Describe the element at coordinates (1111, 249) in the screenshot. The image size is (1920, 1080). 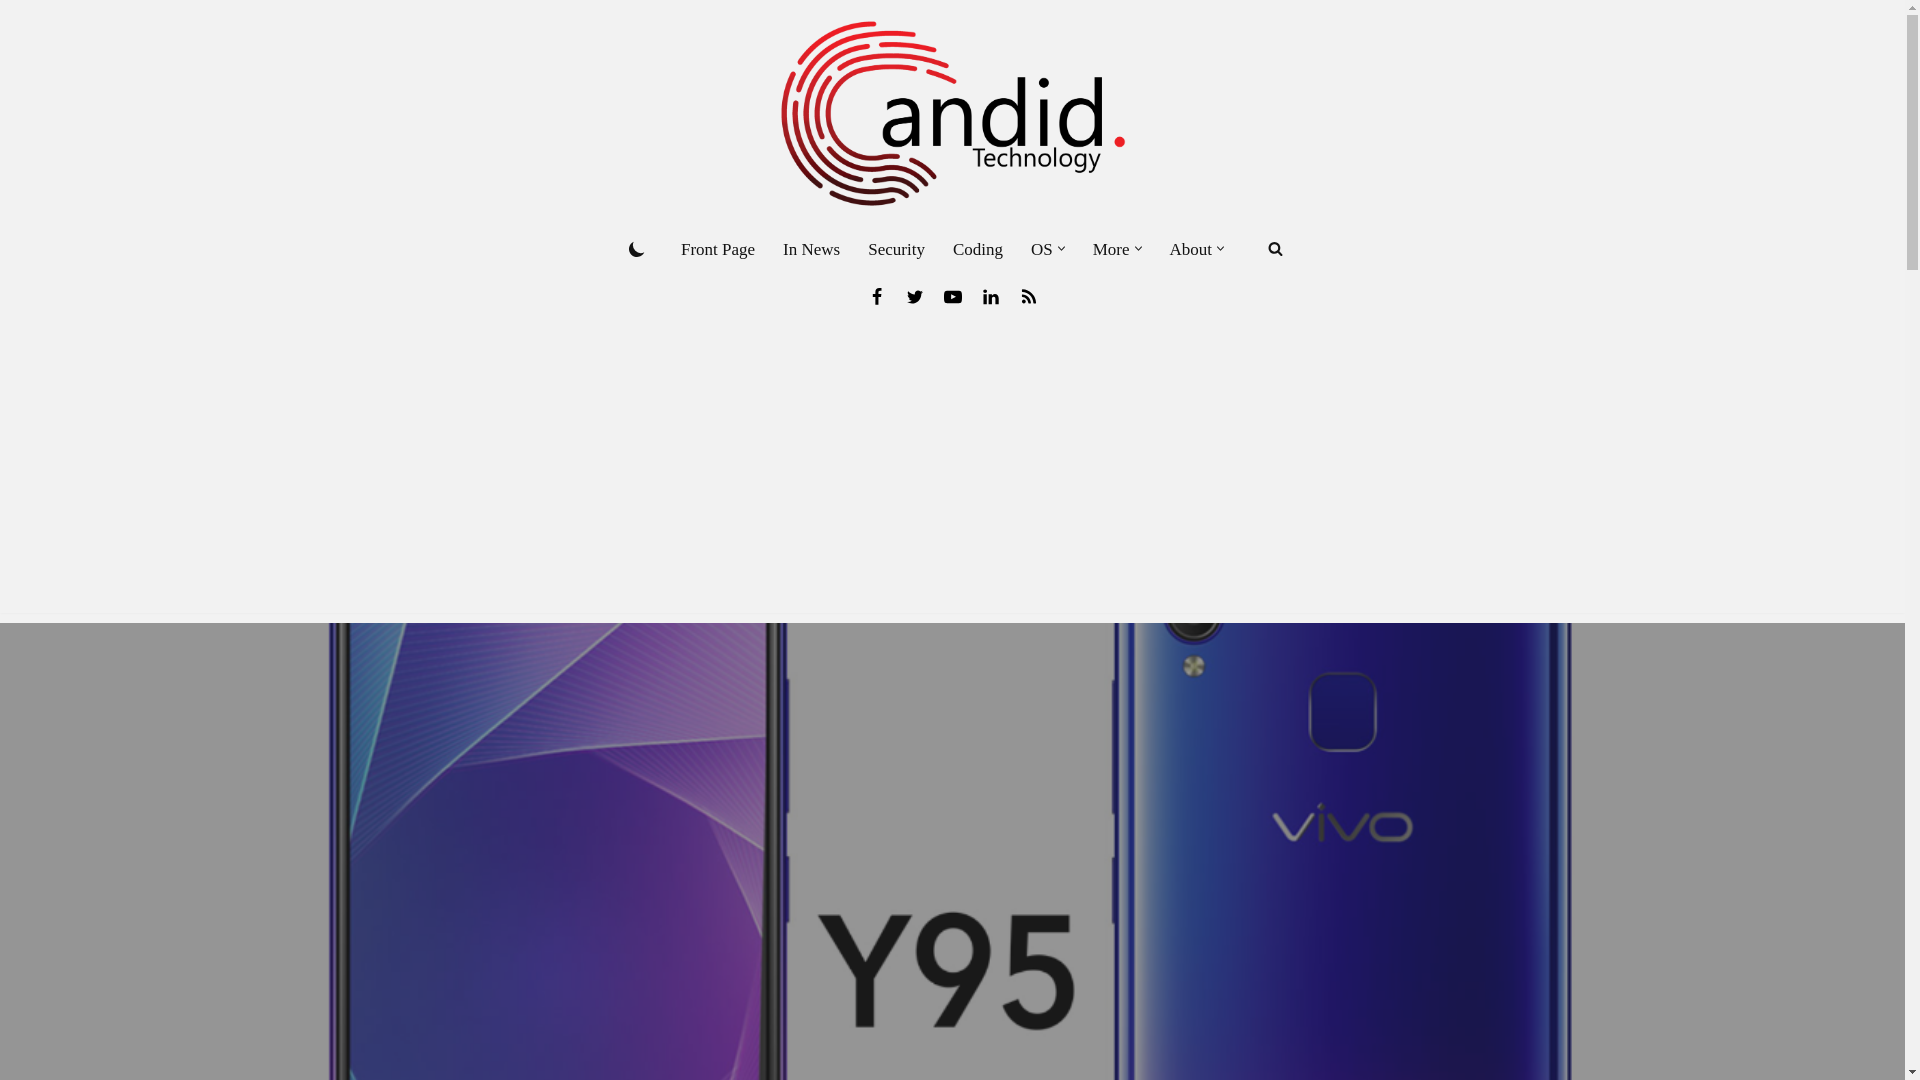
I see `More` at that location.